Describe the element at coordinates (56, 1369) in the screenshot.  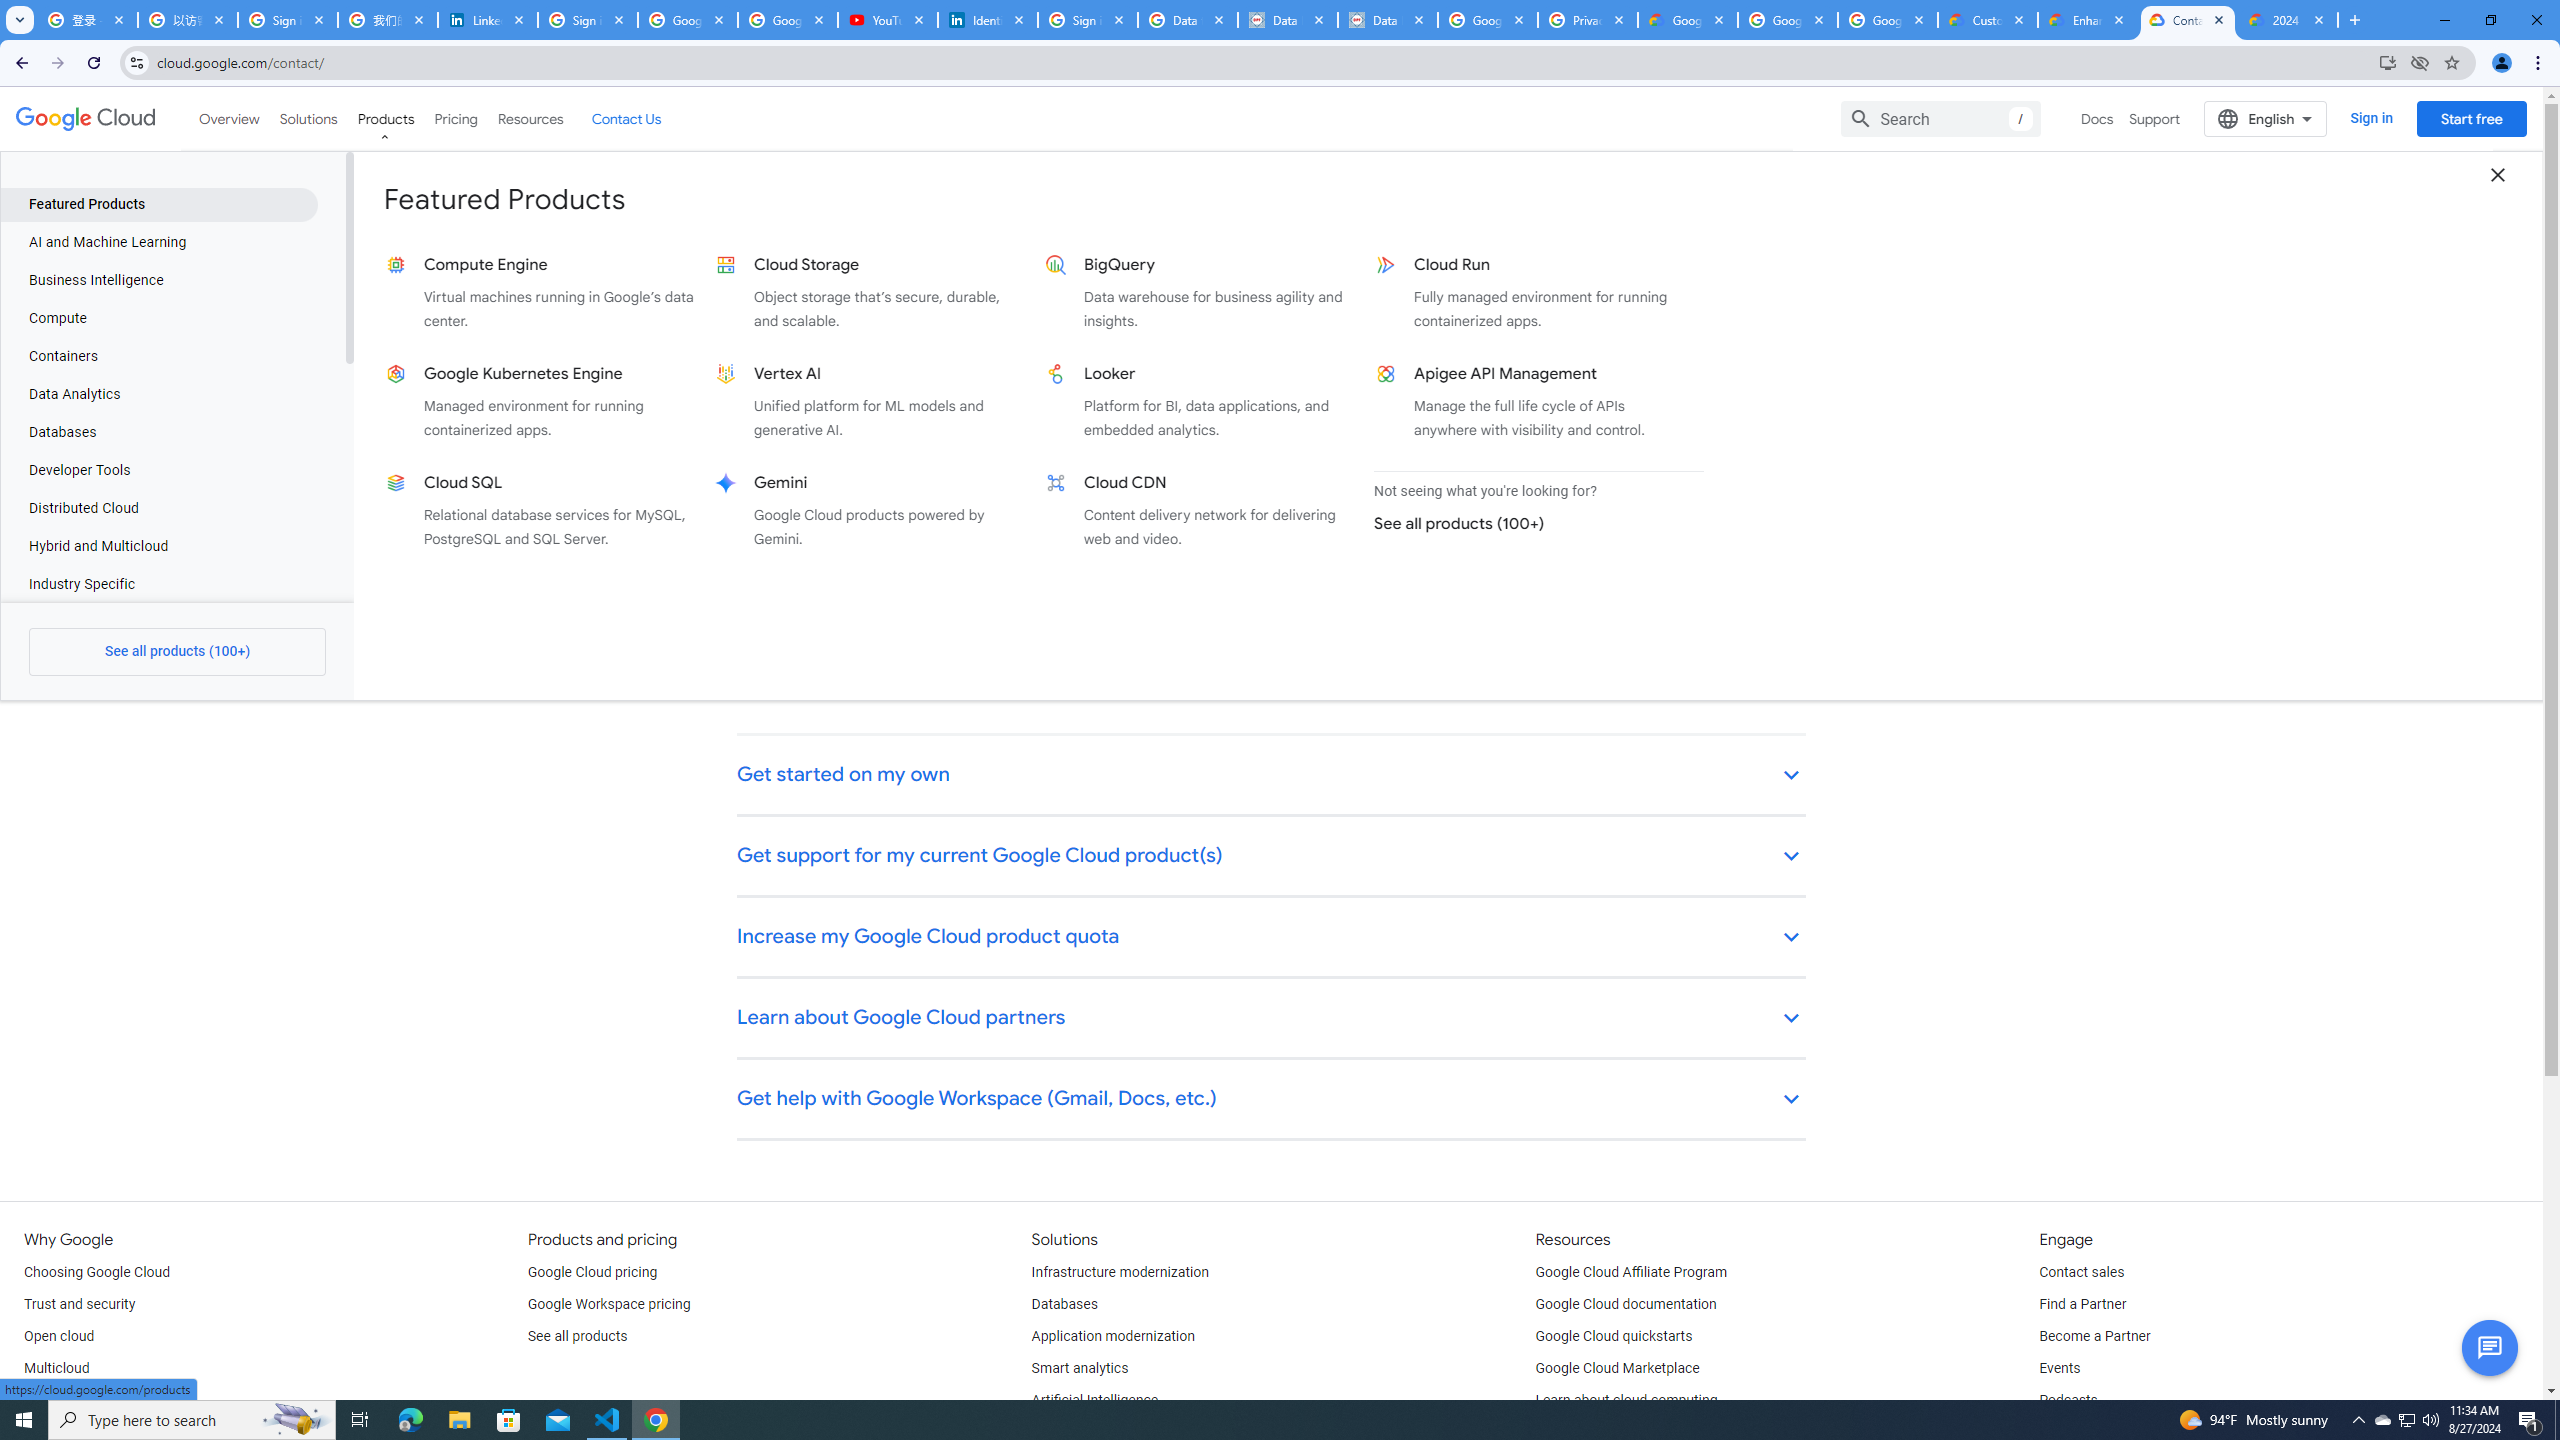
I see `Multicloud` at that location.